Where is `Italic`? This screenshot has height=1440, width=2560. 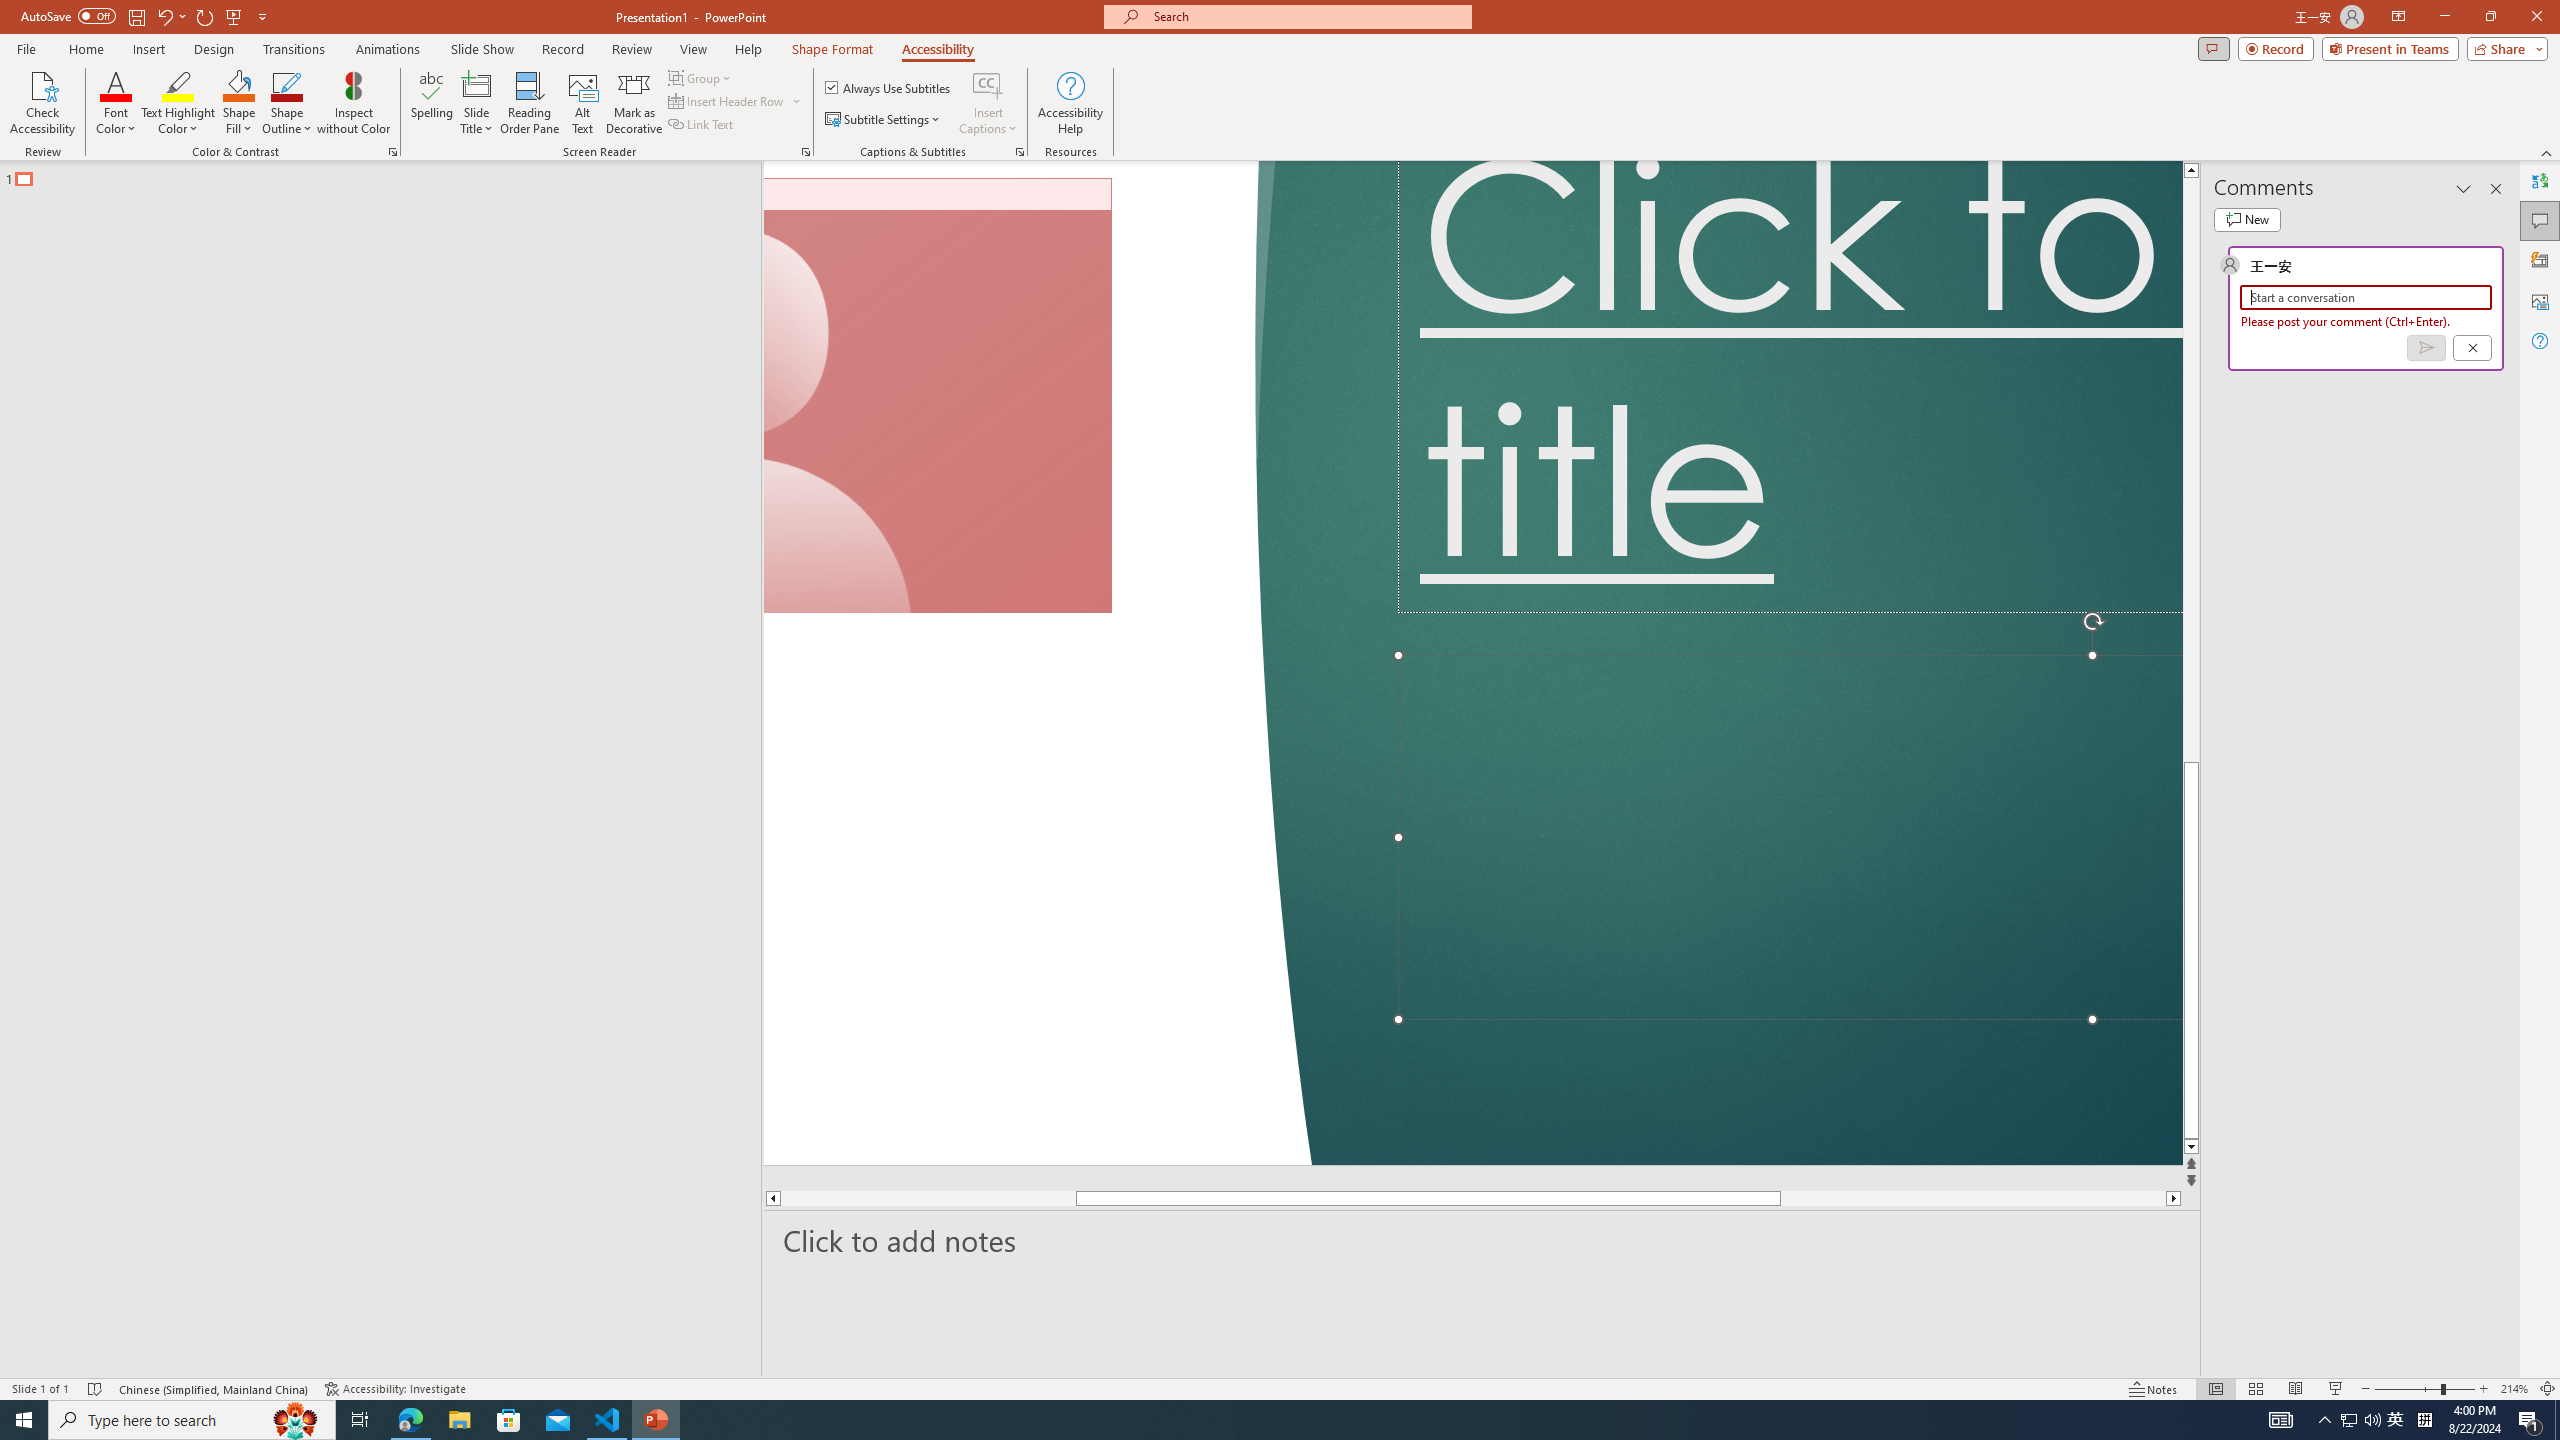 Italic is located at coordinates (212, 180).